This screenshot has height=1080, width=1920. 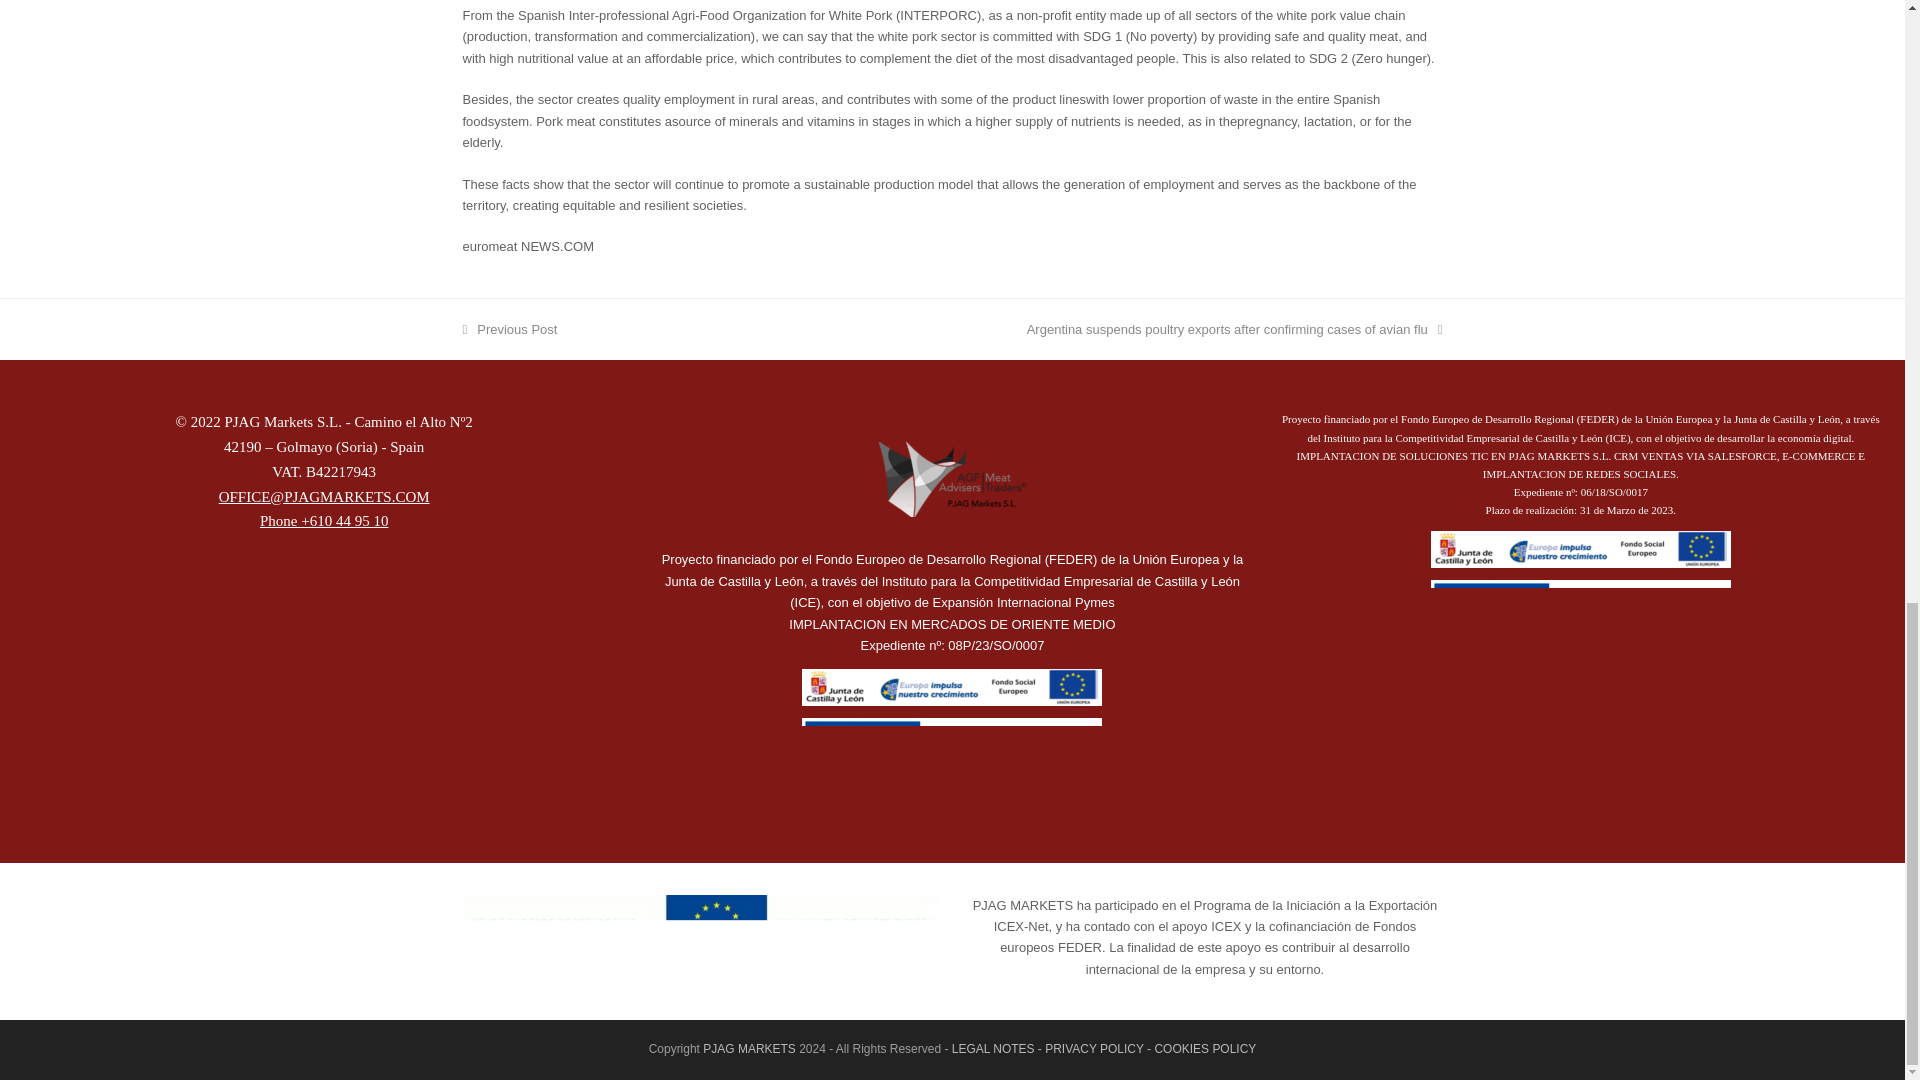 What do you see at coordinates (952, 479) in the screenshot?
I see `LEGAL NOTES -` at bounding box center [952, 479].